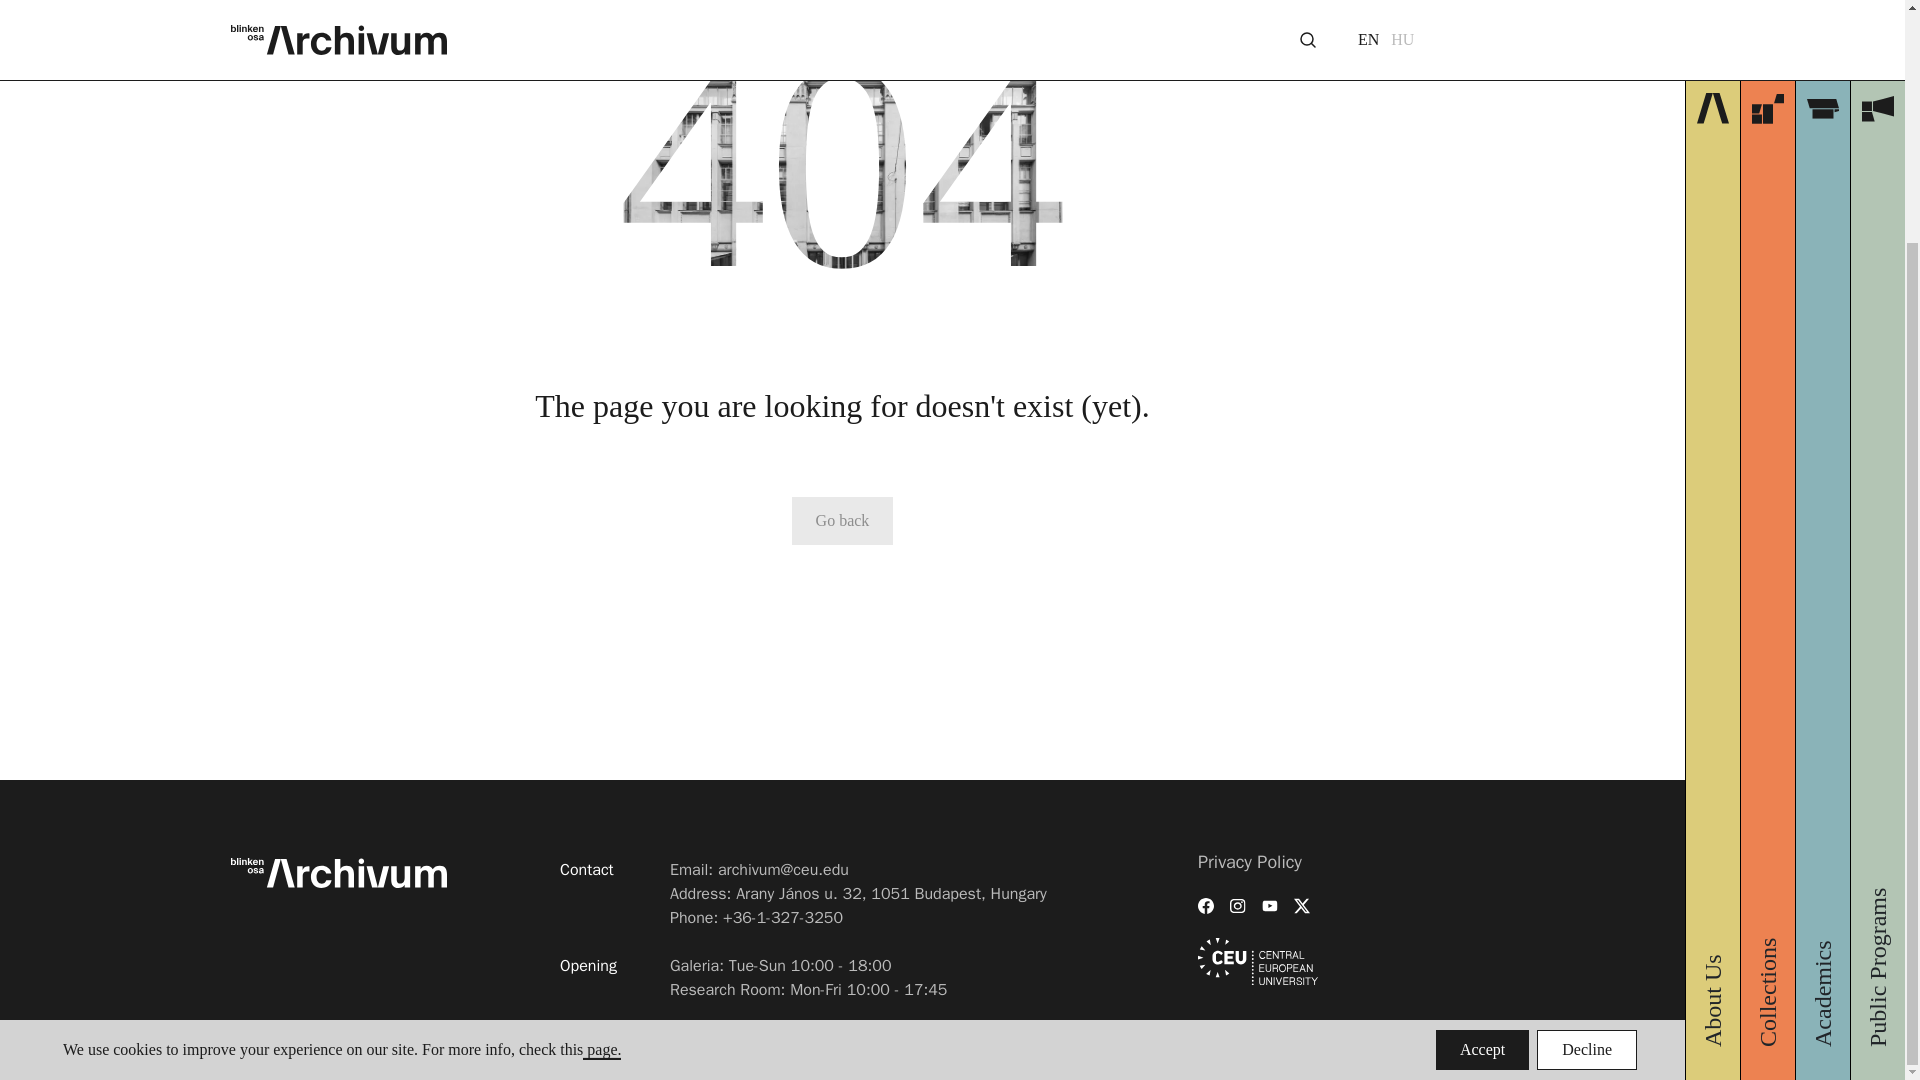 This screenshot has height=1080, width=1920. What do you see at coordinates (1250, 862) in the screenshot?
I see `Privacy Policy` at bounding box center [1250, 862].